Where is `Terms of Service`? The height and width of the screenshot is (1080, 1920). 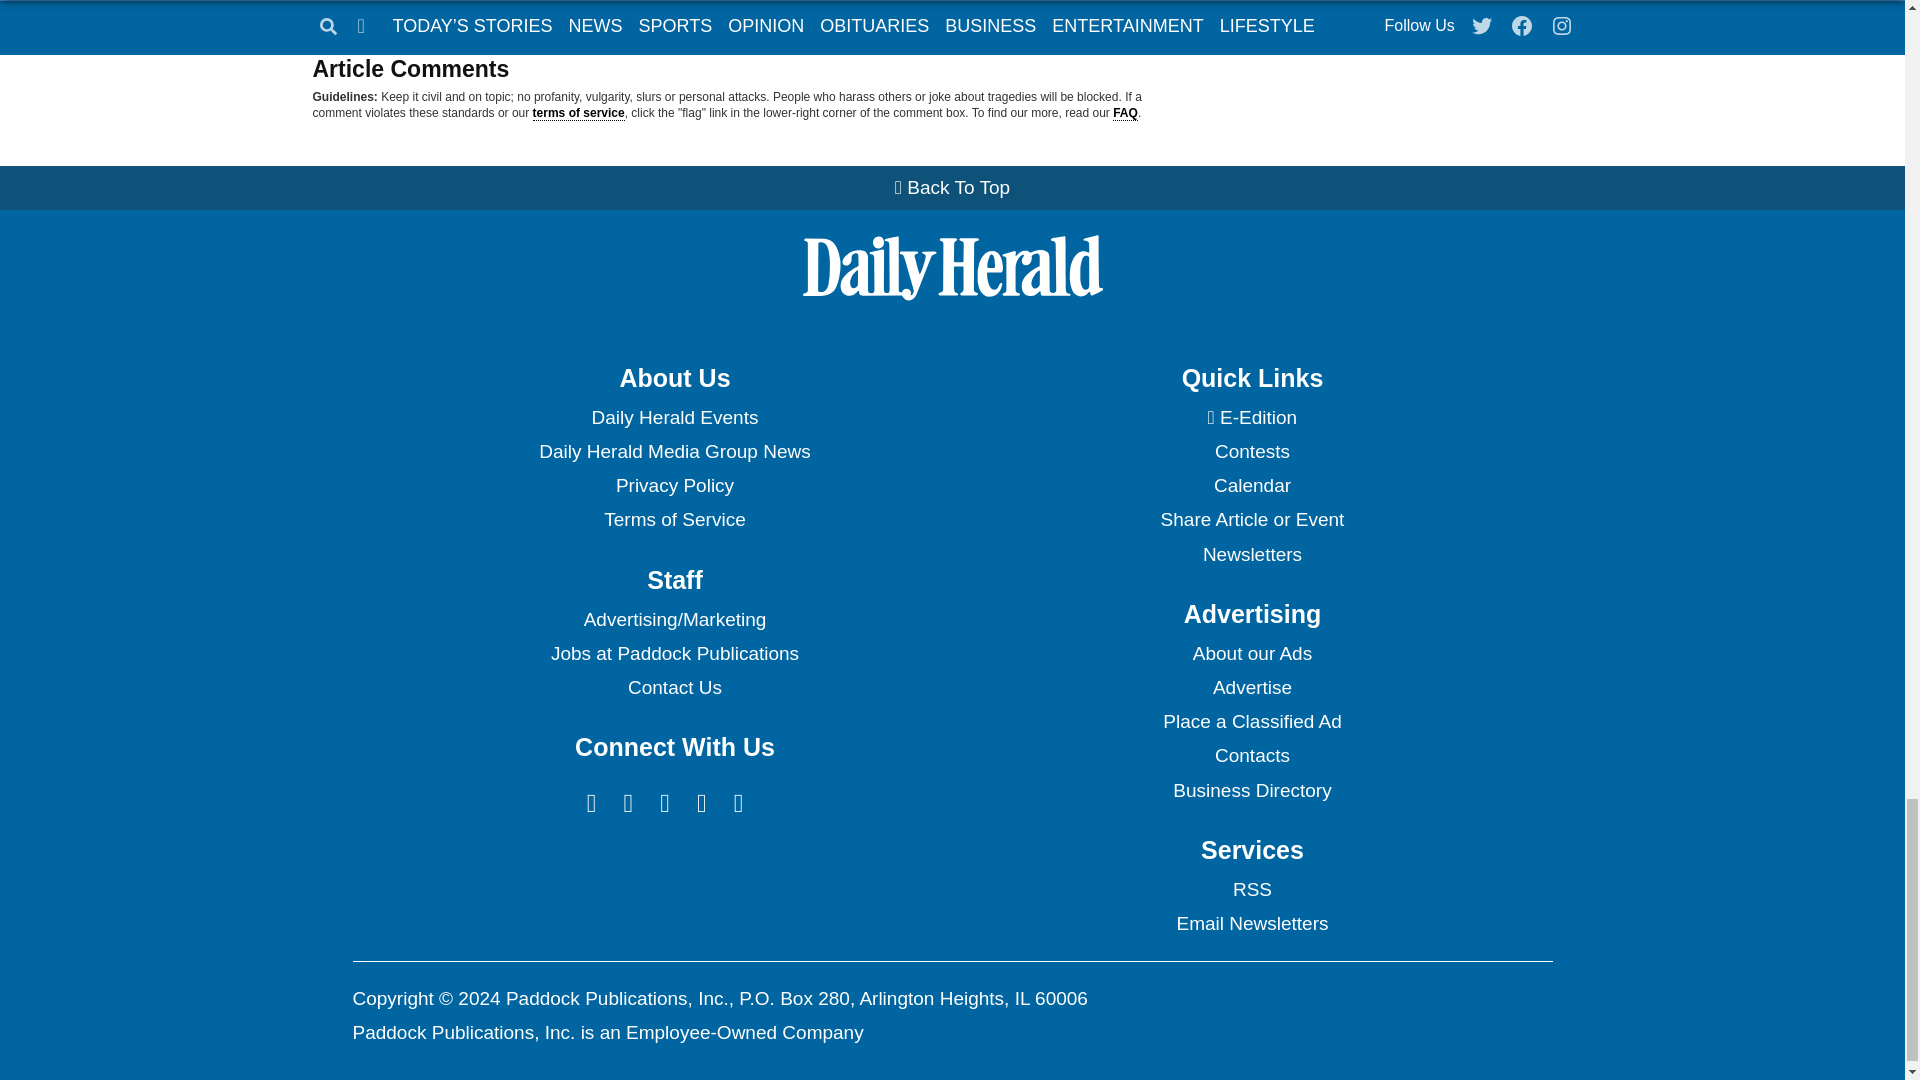 Terms of Service is located at coordinates (674, 520).